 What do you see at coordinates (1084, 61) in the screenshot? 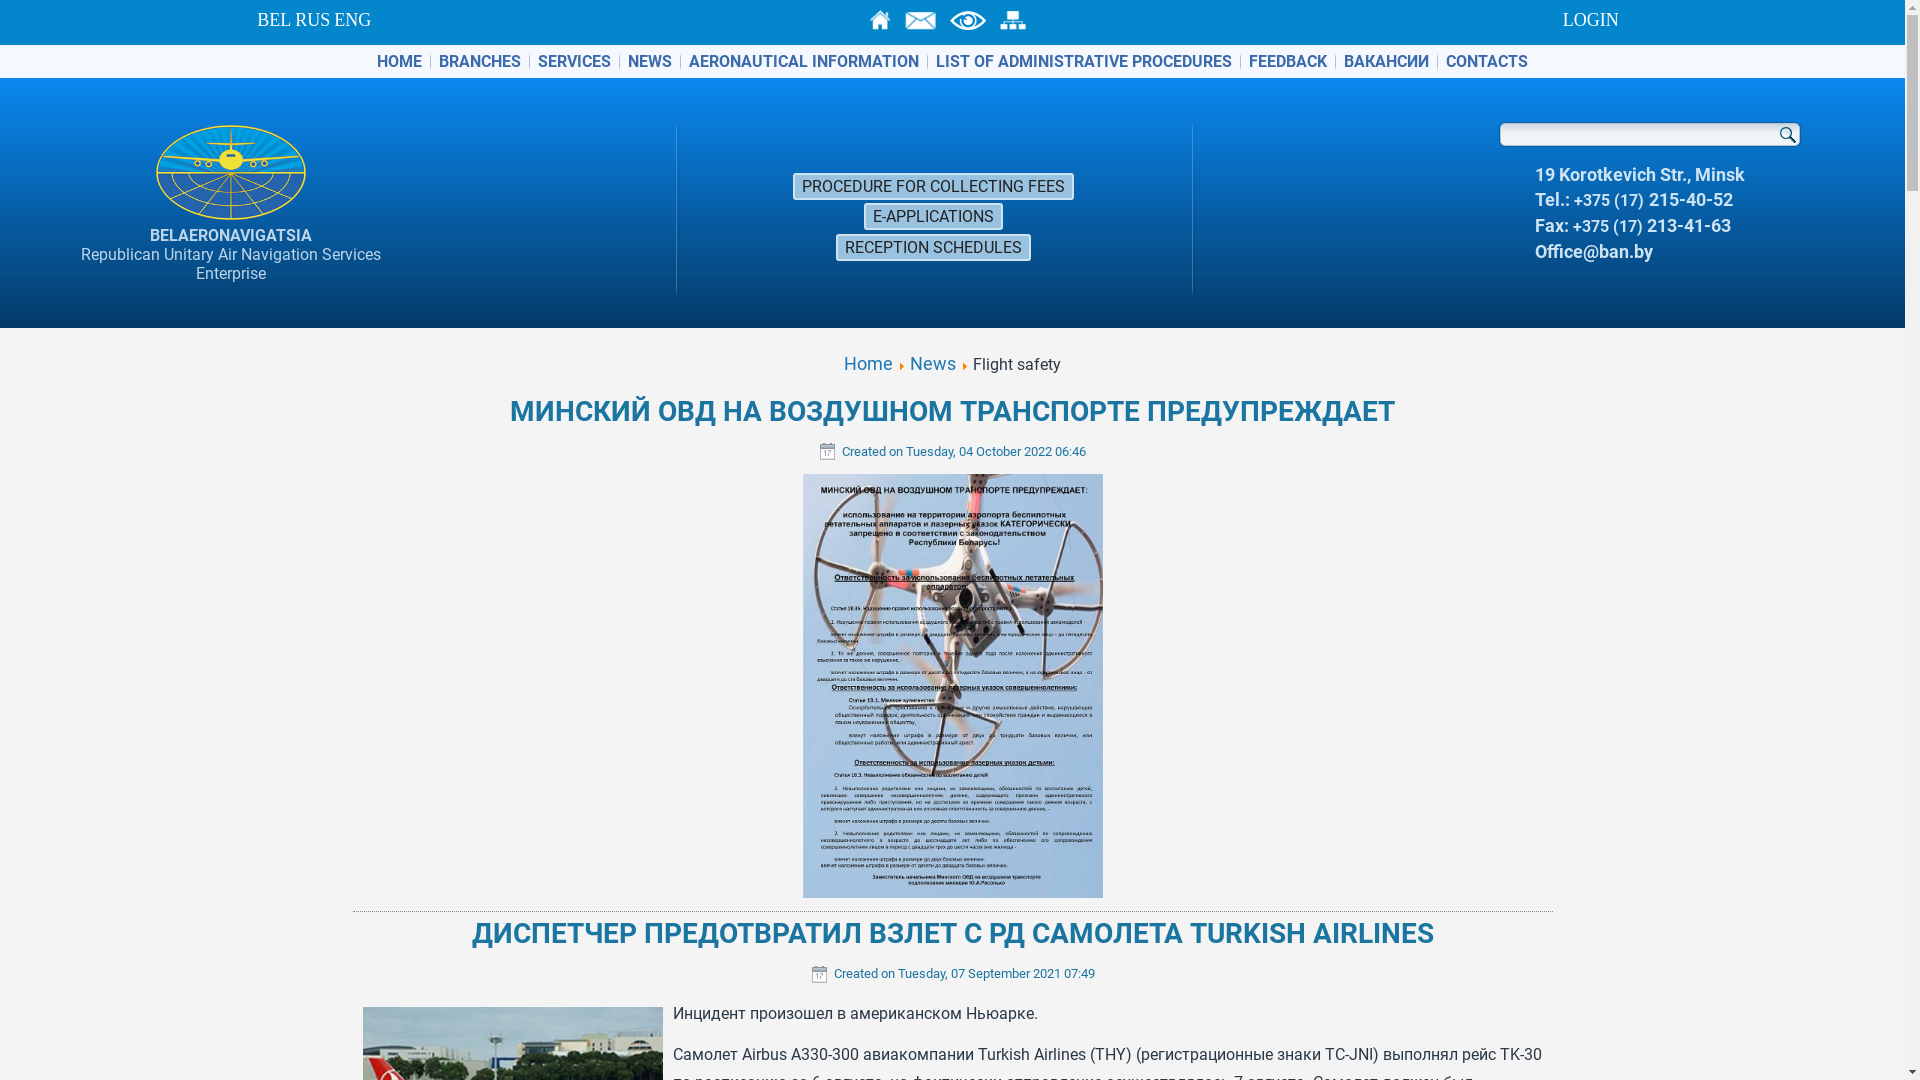
I see `LIST OF ADMINISTRATIVE PROCEDURES` at bounding box center [1084, 61].